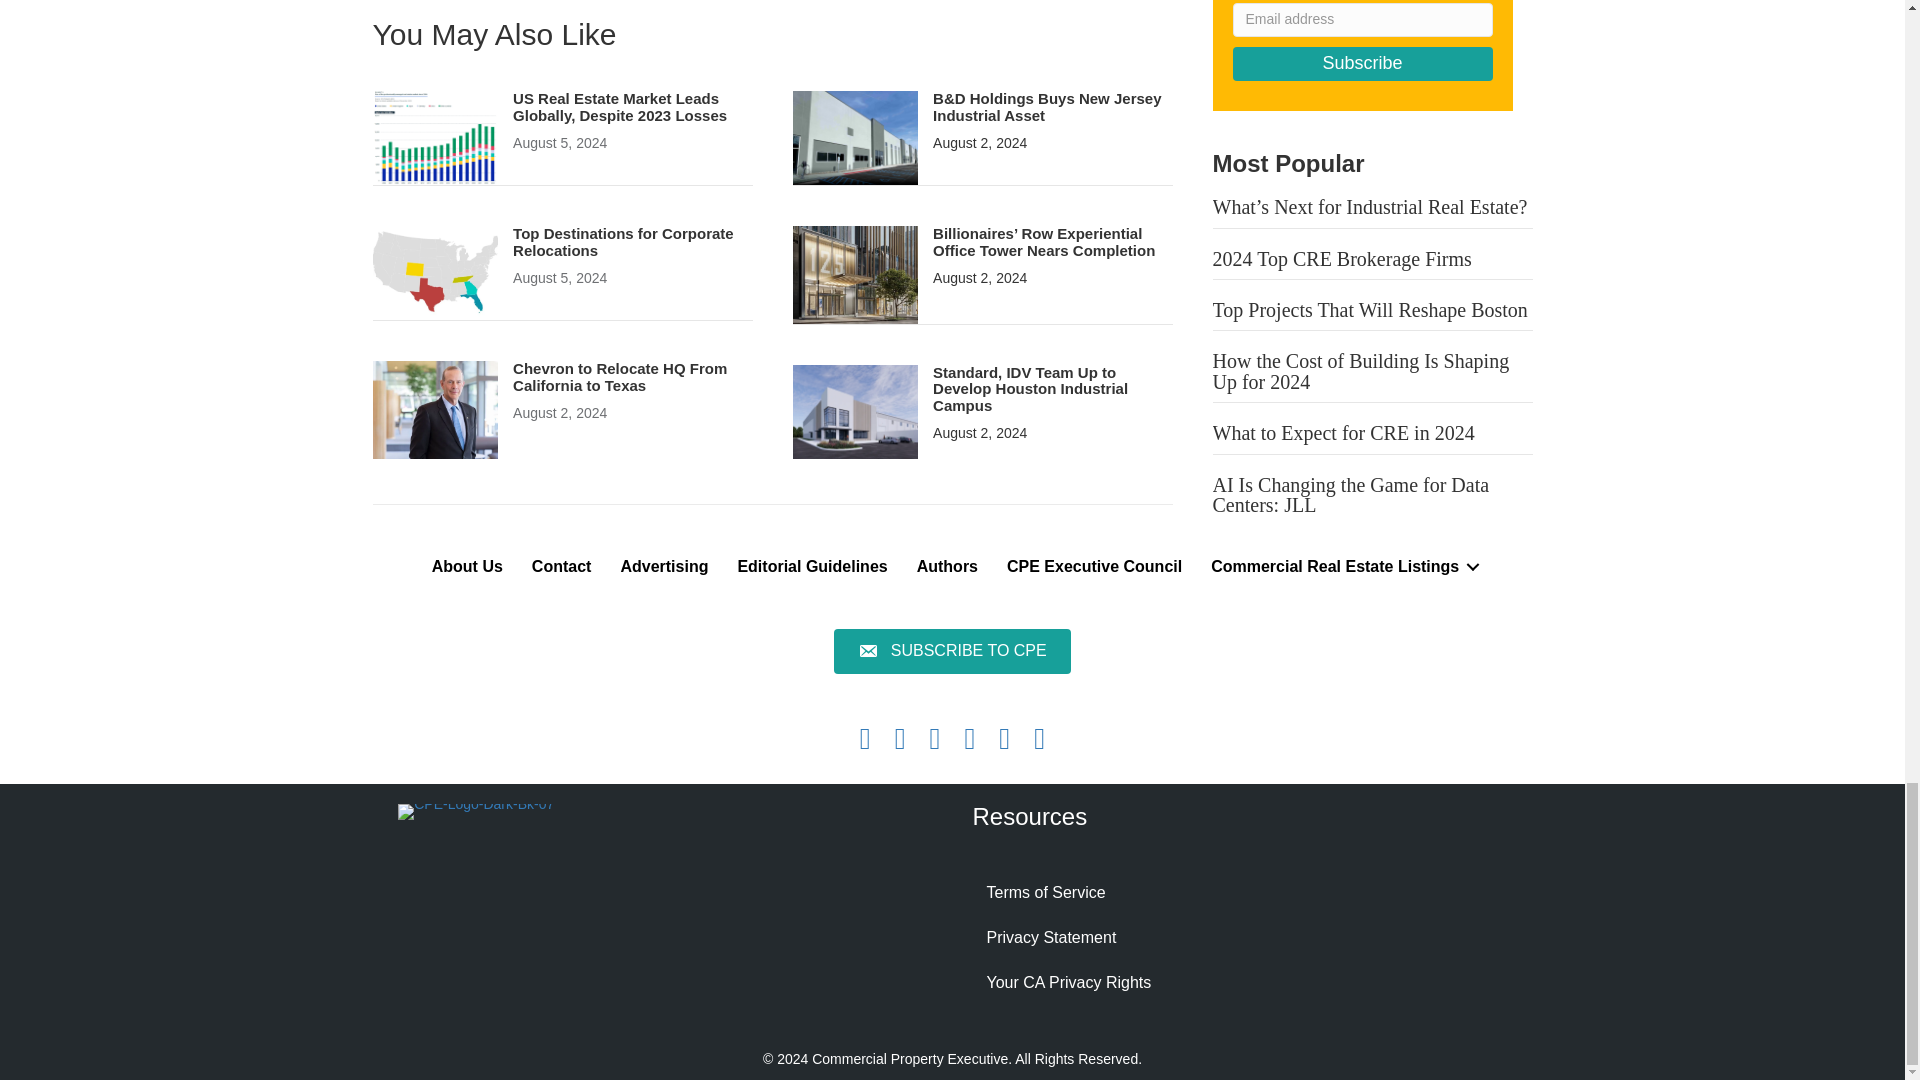 This screenshot has width=1920, height=1080. What do you see at coordinates (854, 410) in the screenshot?
I see `Standard, IDV Team Up to Develop Houston Industrial Campus` at bounding box center [854, 410].